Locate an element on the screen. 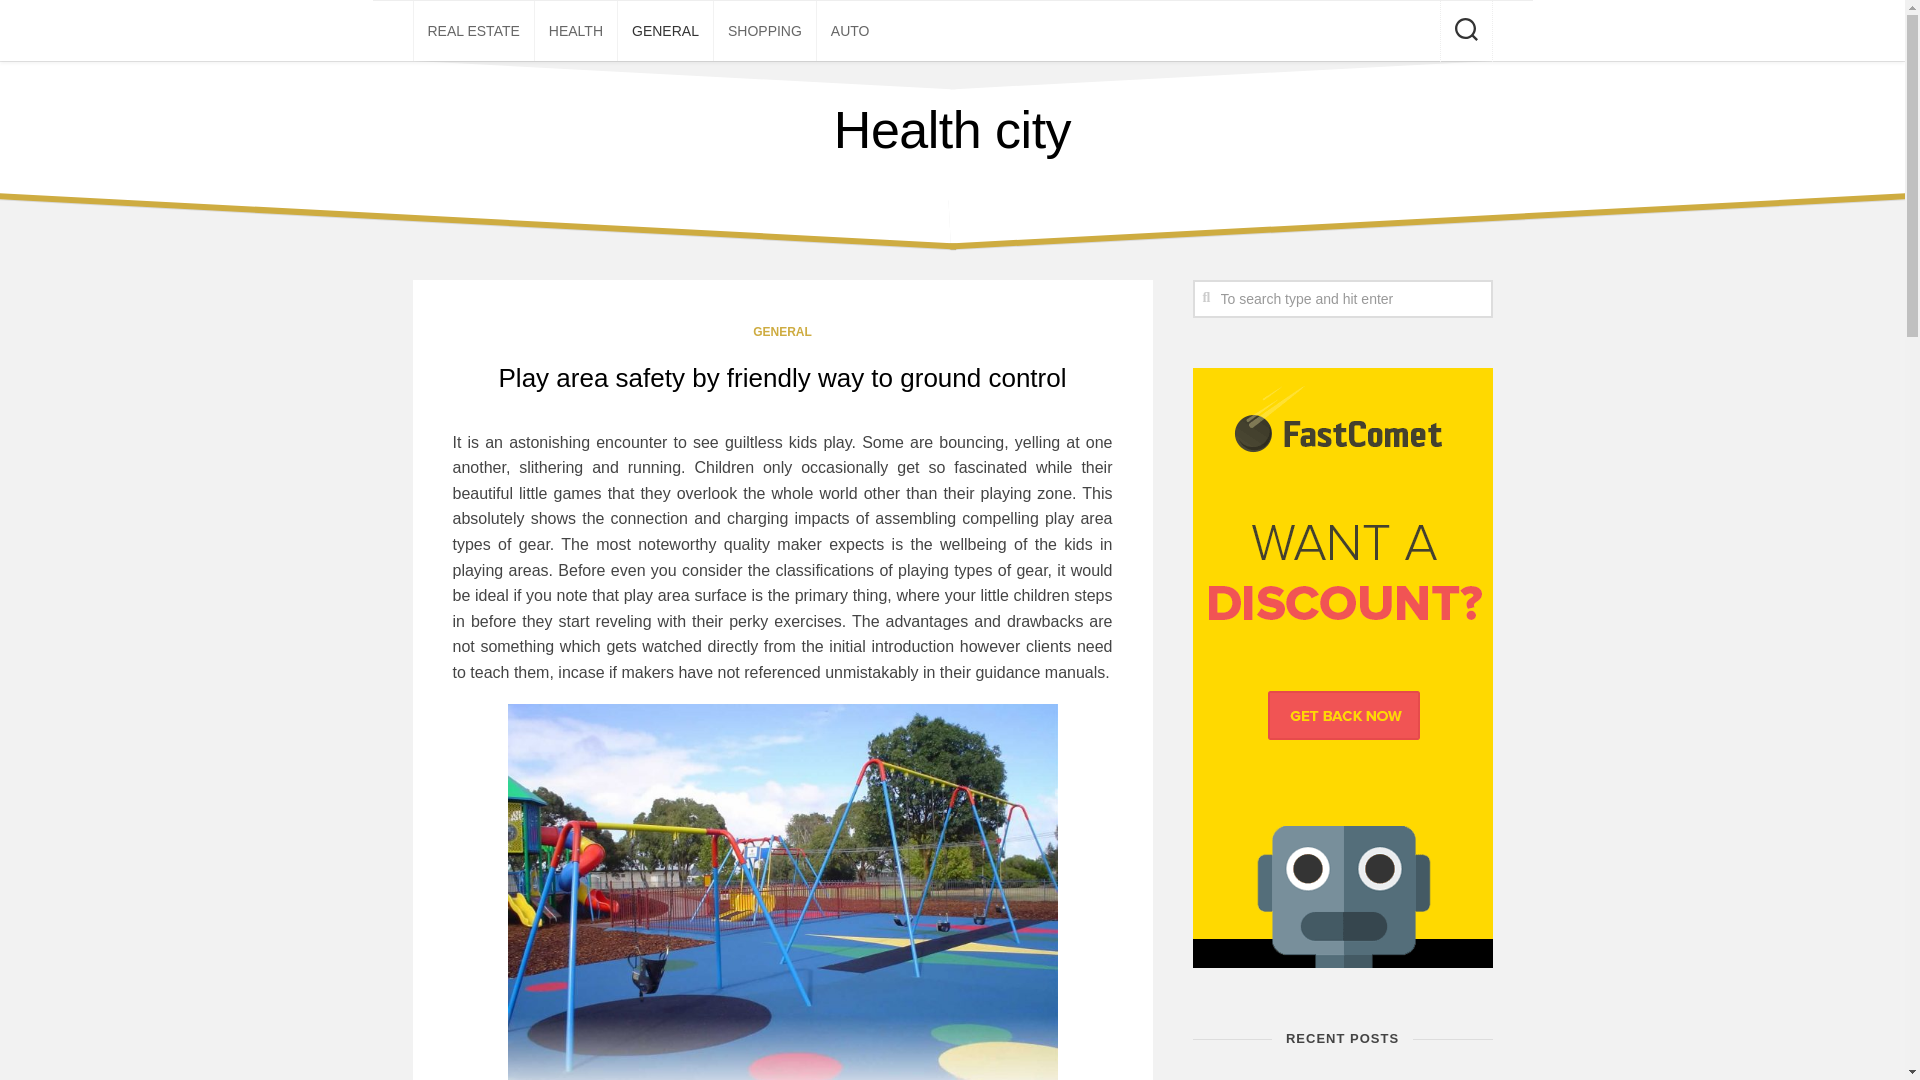 Image resolution: width=1920 pixels, height=1080 pixels. HEALTH is located at coordinates (576, 30).